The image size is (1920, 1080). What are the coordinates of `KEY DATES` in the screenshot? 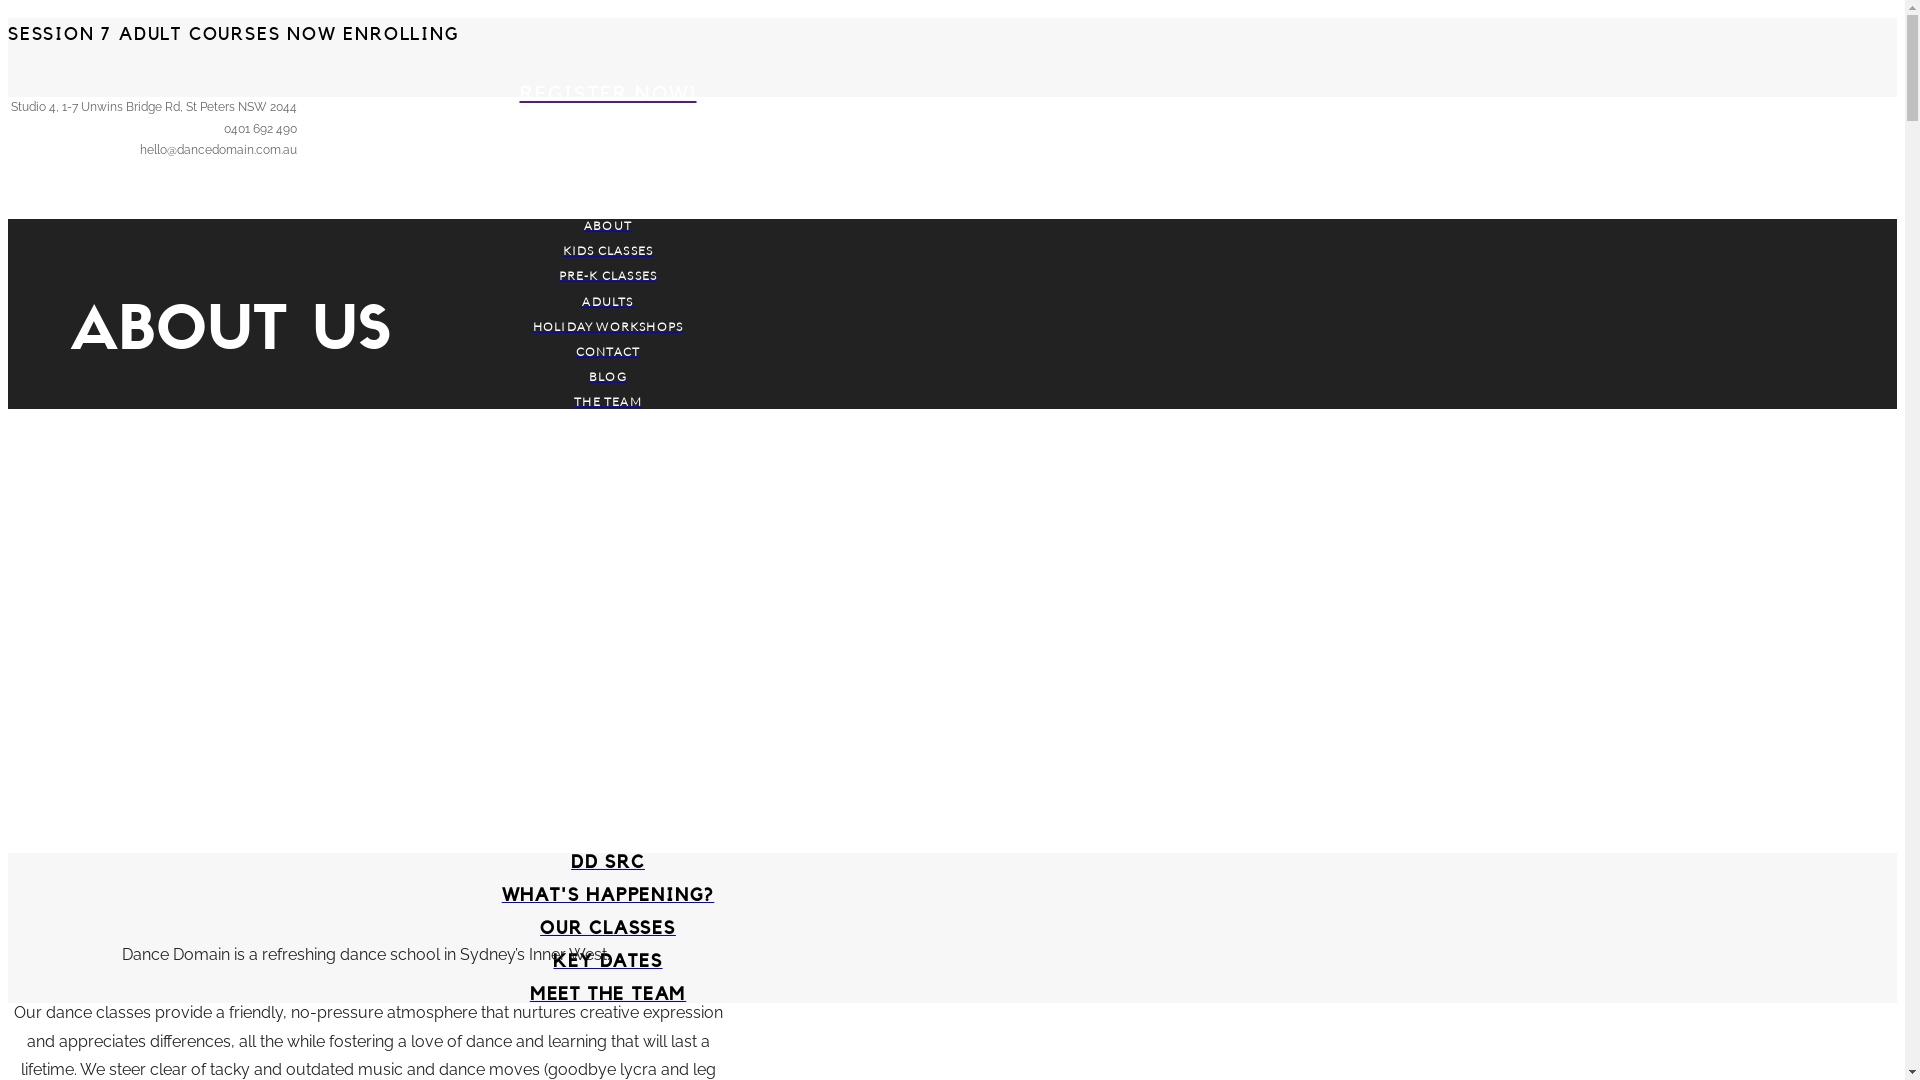 It's located at (608, 961).